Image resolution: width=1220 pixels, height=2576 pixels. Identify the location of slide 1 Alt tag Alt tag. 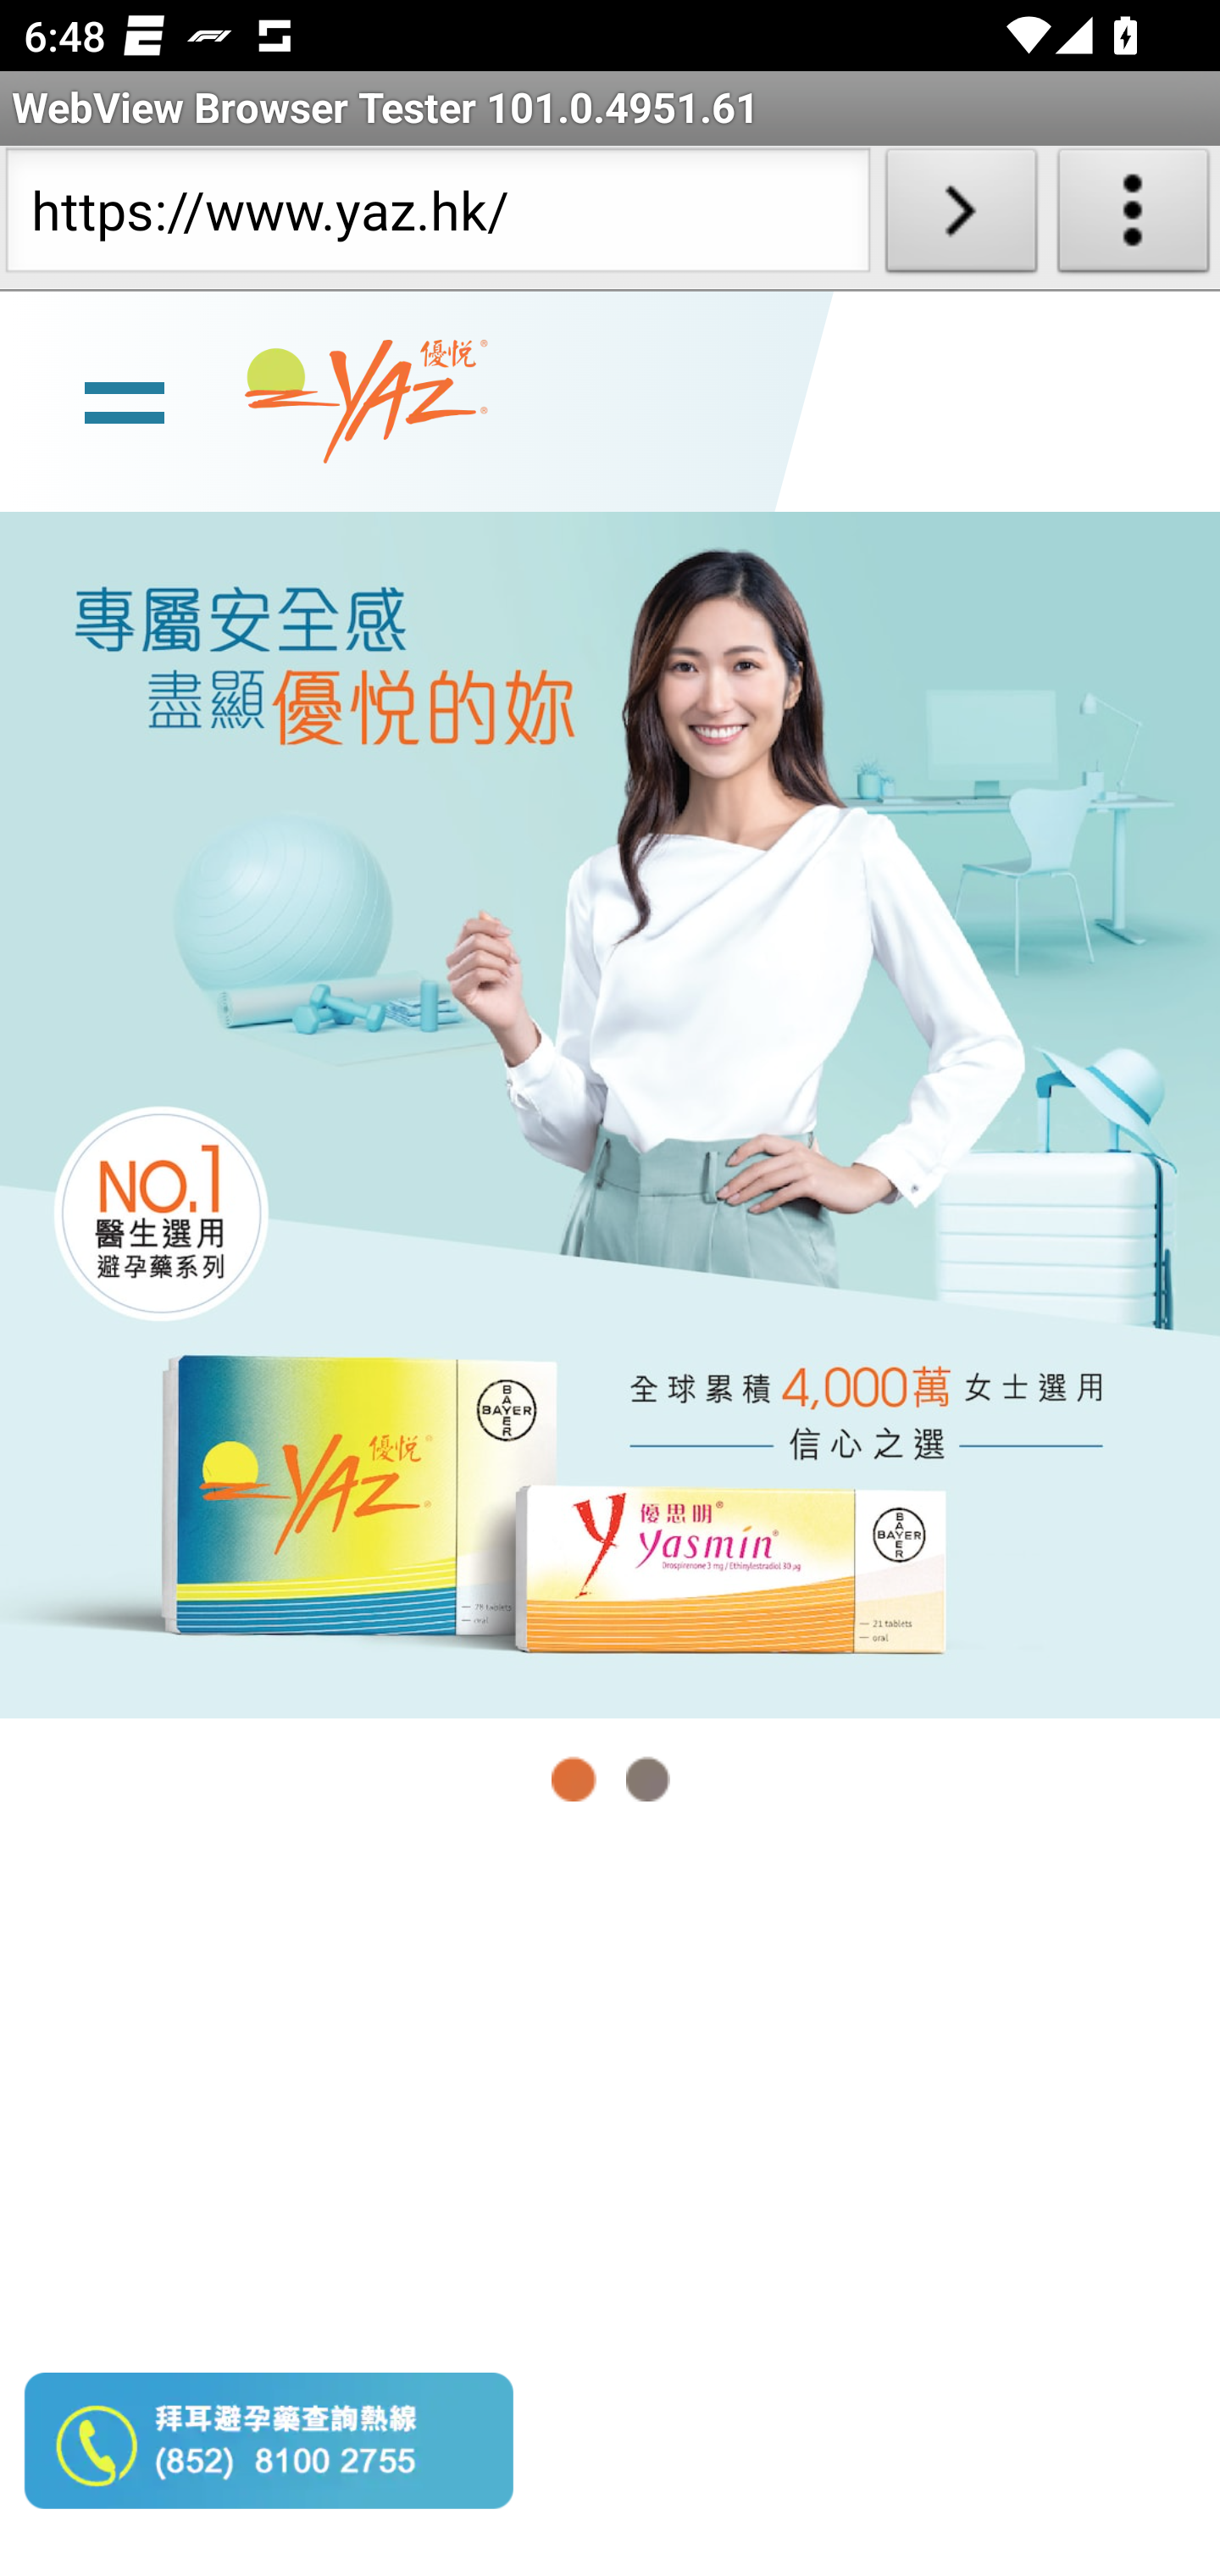
(610, 1113).